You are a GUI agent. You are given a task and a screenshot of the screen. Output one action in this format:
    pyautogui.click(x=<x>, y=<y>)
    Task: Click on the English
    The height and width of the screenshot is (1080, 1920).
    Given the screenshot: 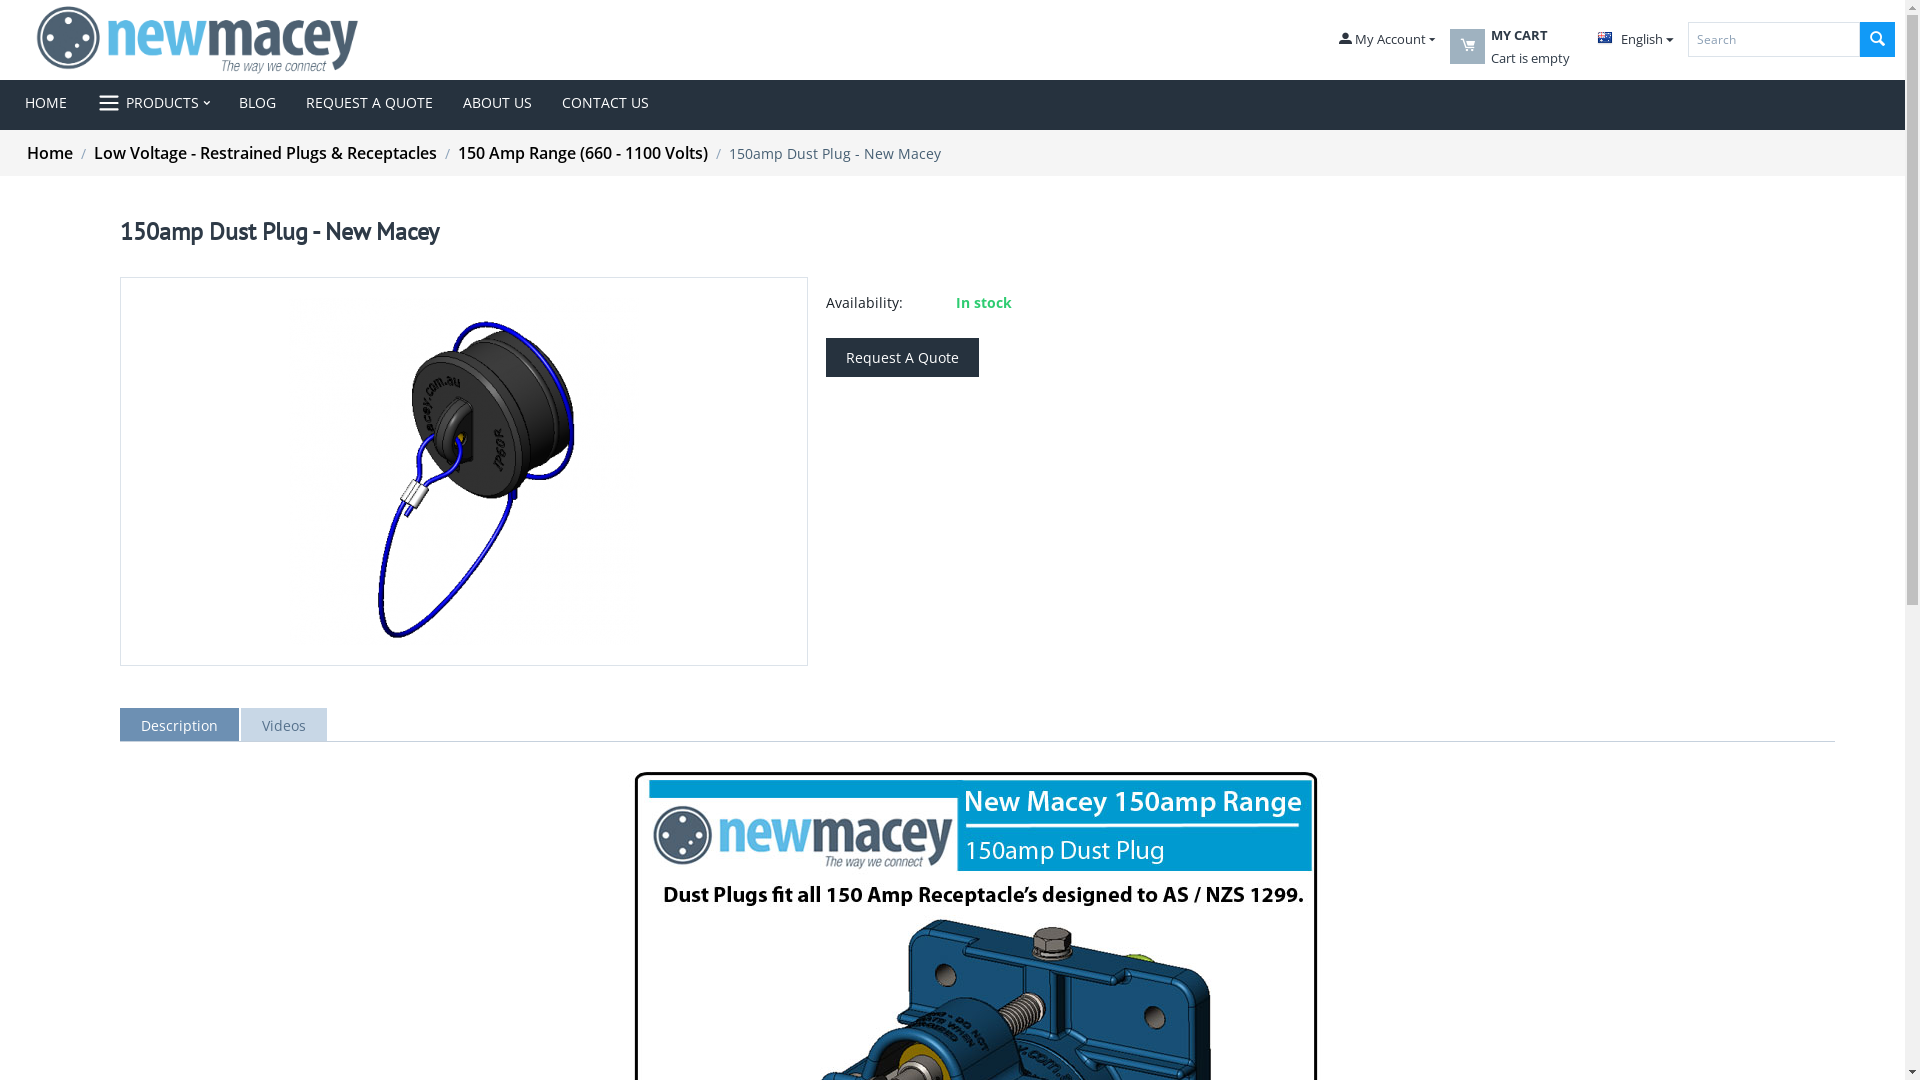 What is the action you would take?
    pyautogui.click(x=1636, y=40)
    